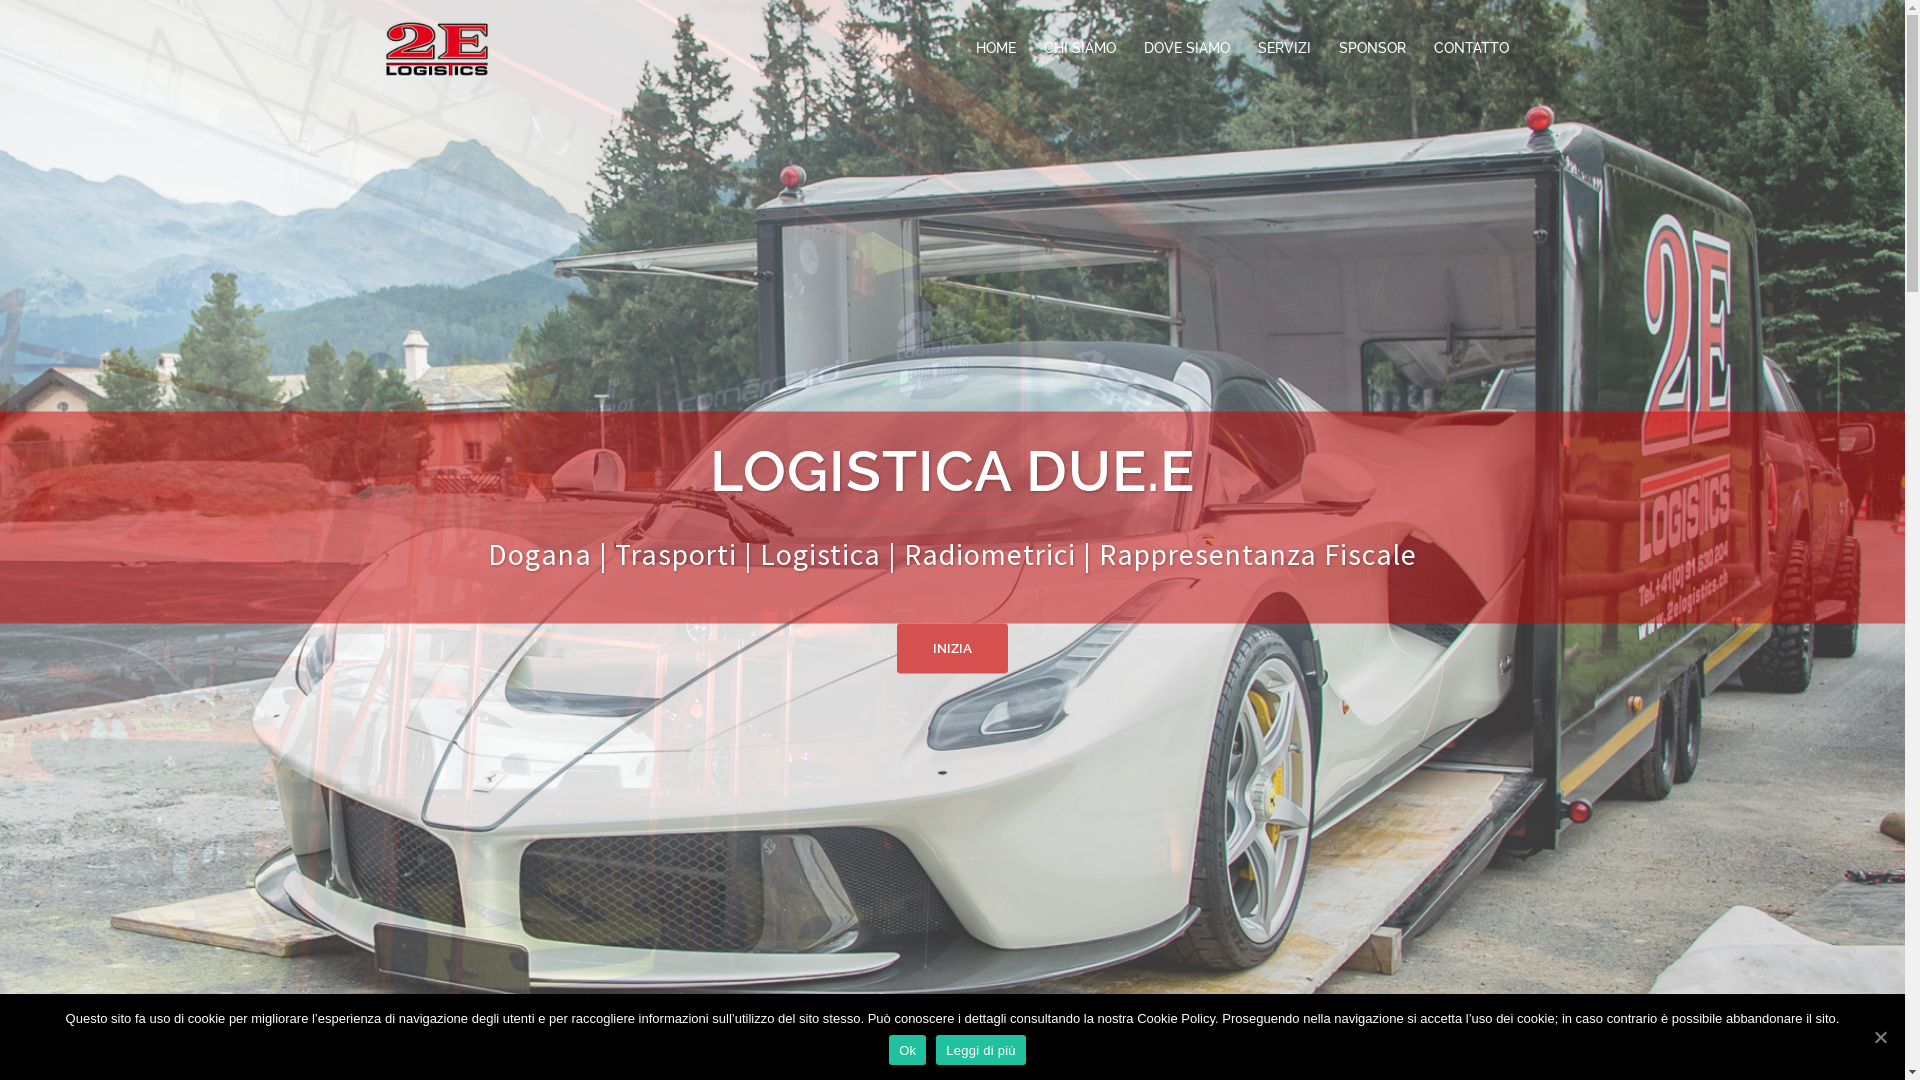  What do you see at coordinates (1080, 49) in the screenshot?
I see `CHI SIAMO` at bounding box center [1080, 49].